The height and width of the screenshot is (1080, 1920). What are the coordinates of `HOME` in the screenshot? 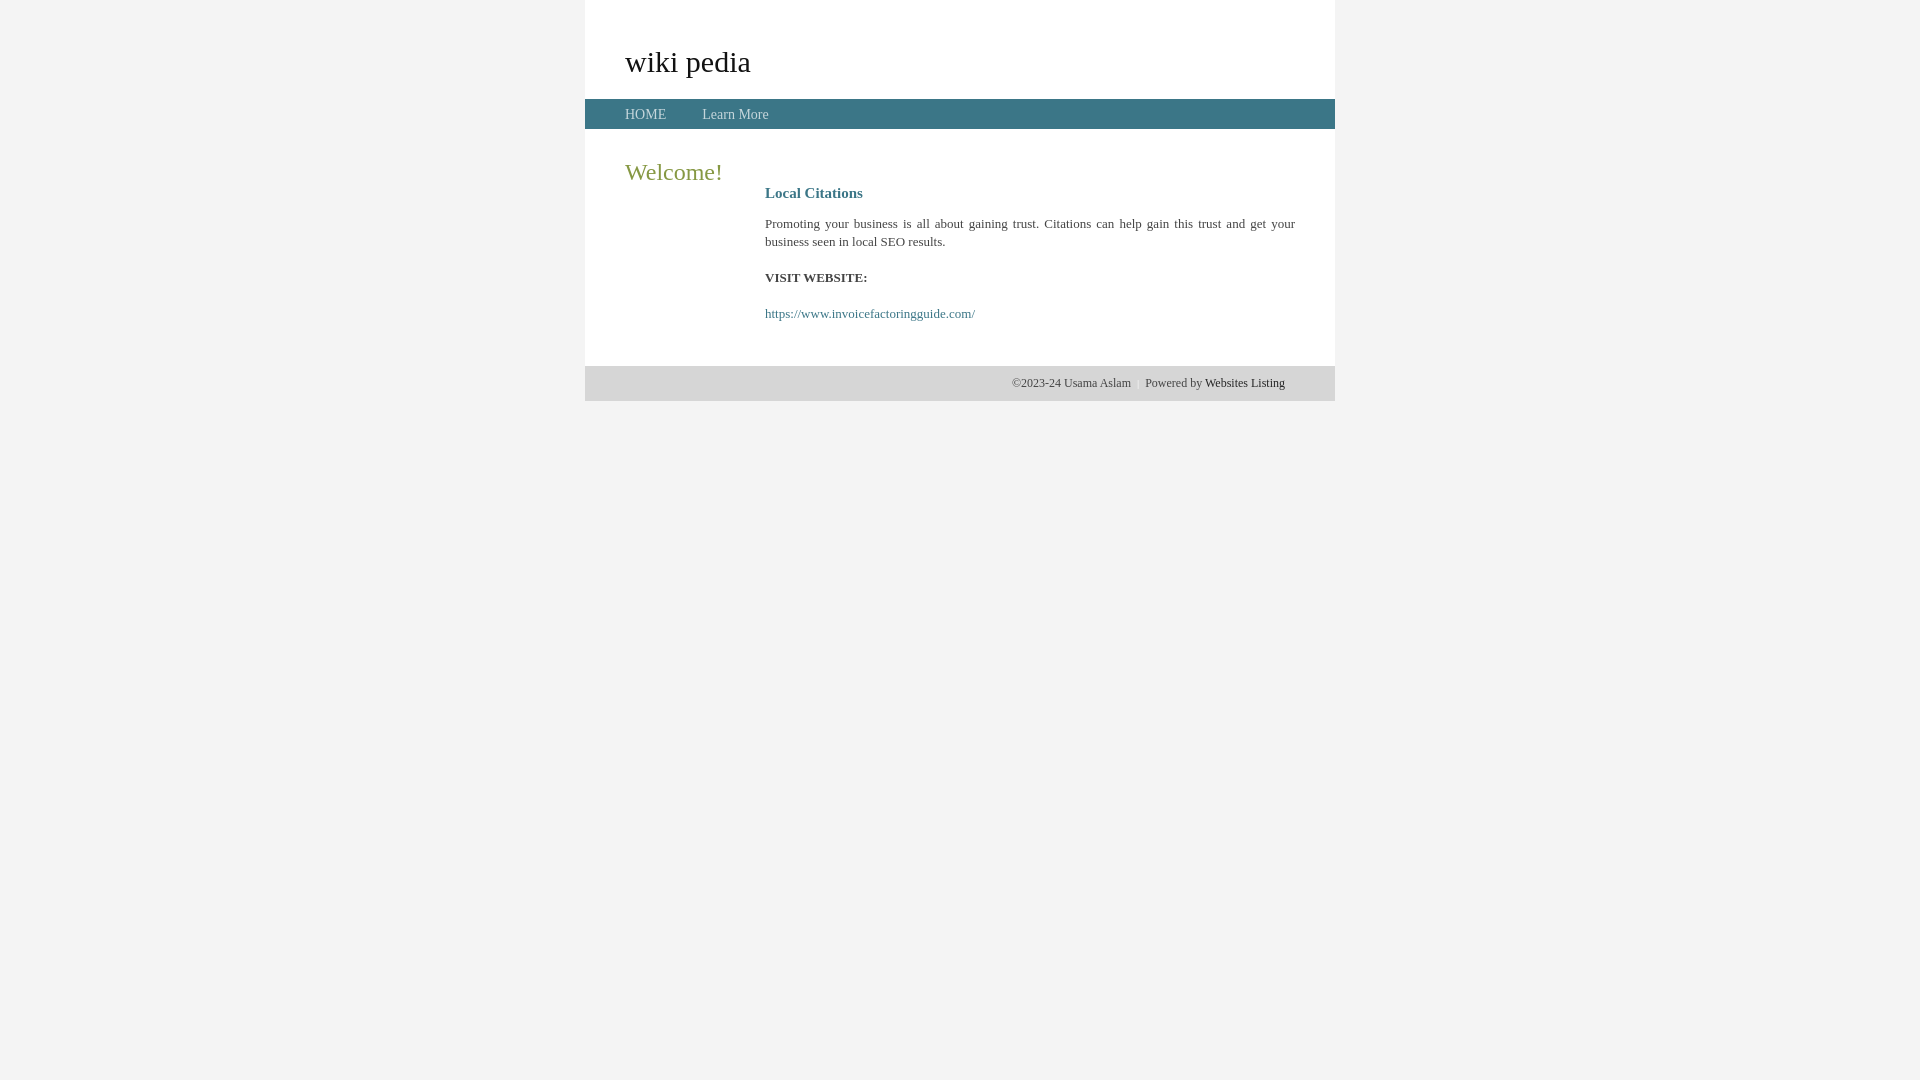 It's located at (646, 114).